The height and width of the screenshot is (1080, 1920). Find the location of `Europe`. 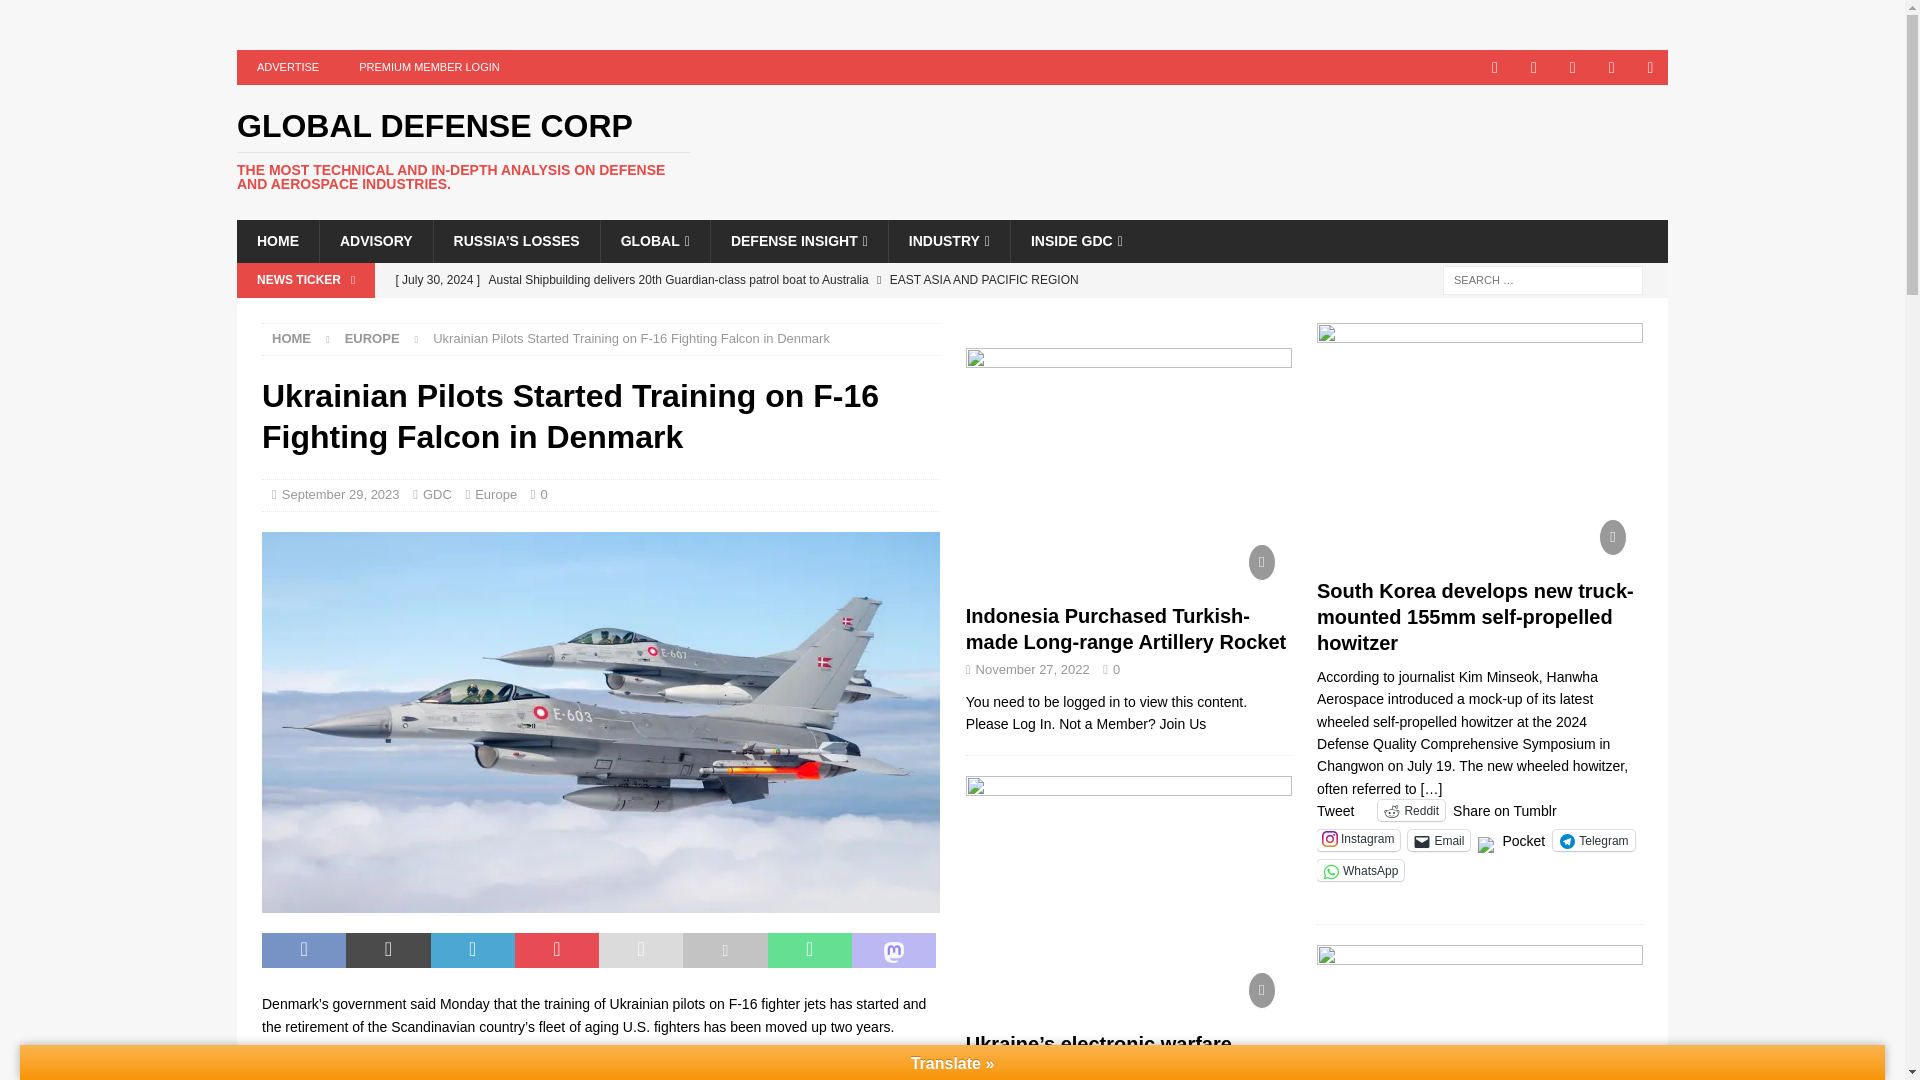

Europe is located at coordinates (372, 338).